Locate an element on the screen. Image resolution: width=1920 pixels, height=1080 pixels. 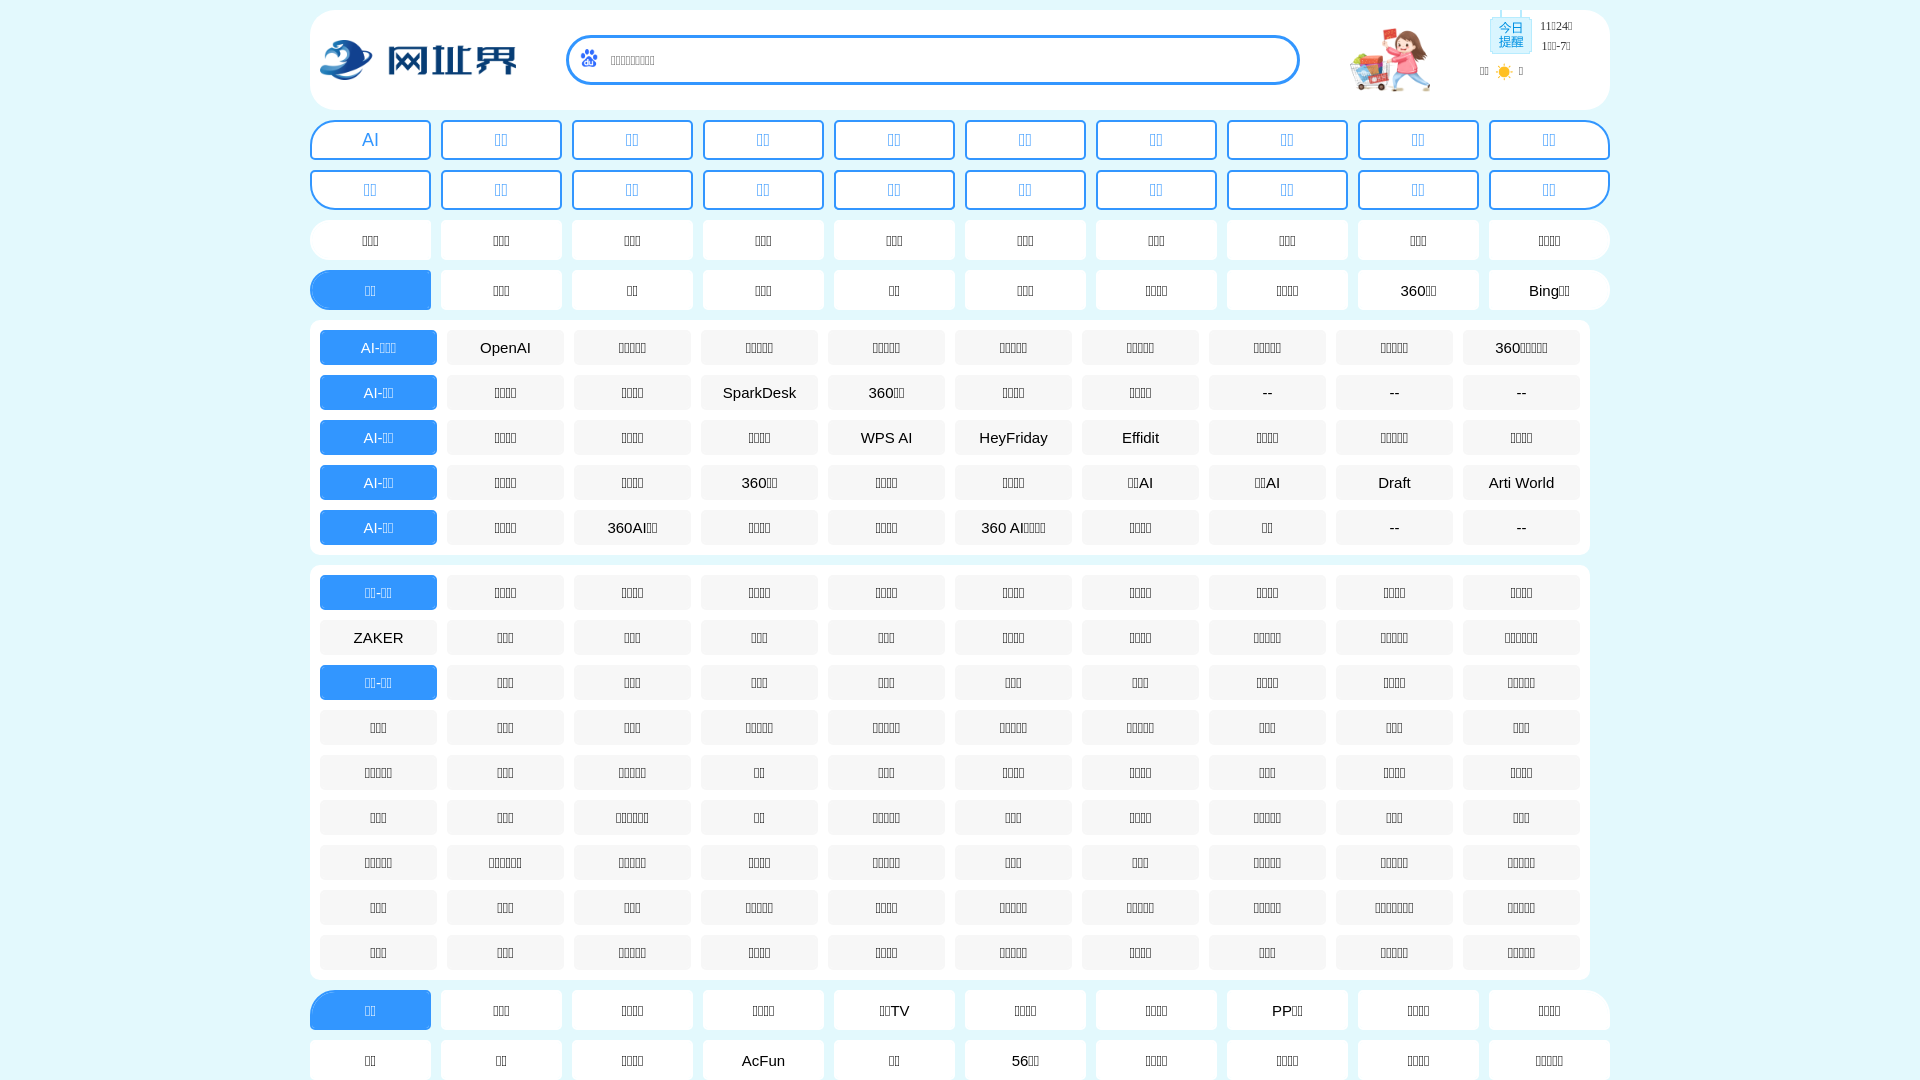
SparkDesk is located at coordinates (760, 392).